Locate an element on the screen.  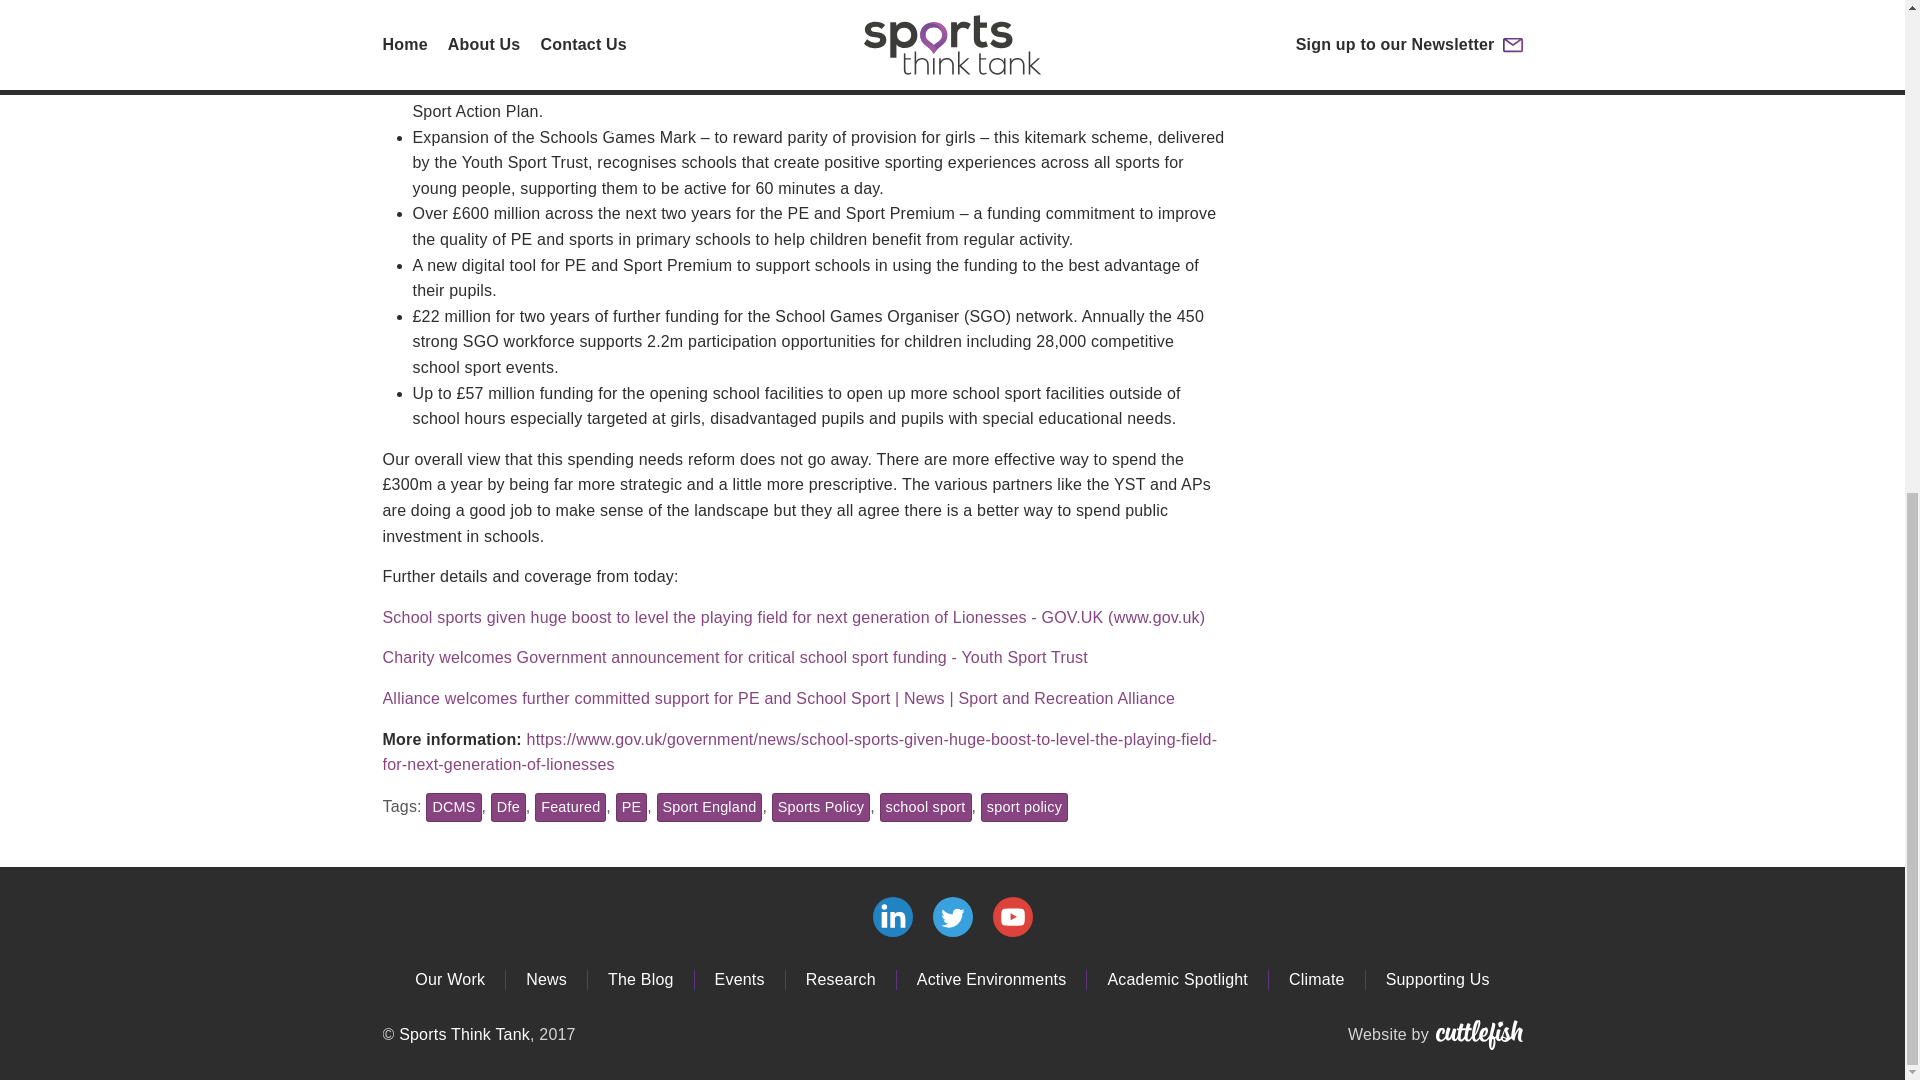
Dfe is located at coordinates (508, 806).